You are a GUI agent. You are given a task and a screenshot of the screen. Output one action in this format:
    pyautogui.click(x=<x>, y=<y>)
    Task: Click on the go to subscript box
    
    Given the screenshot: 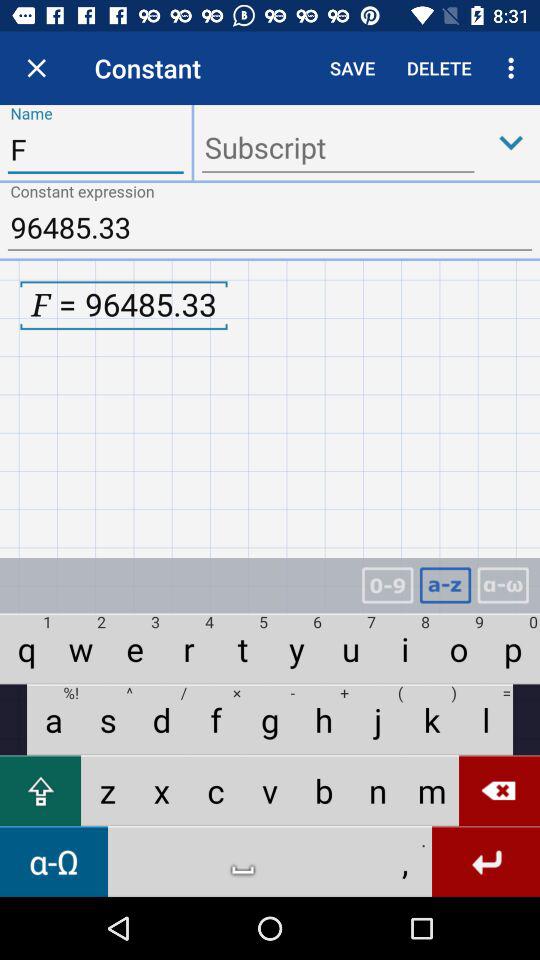 What is the action you would take?
    pyautogui.click(x=338, y=150)
    